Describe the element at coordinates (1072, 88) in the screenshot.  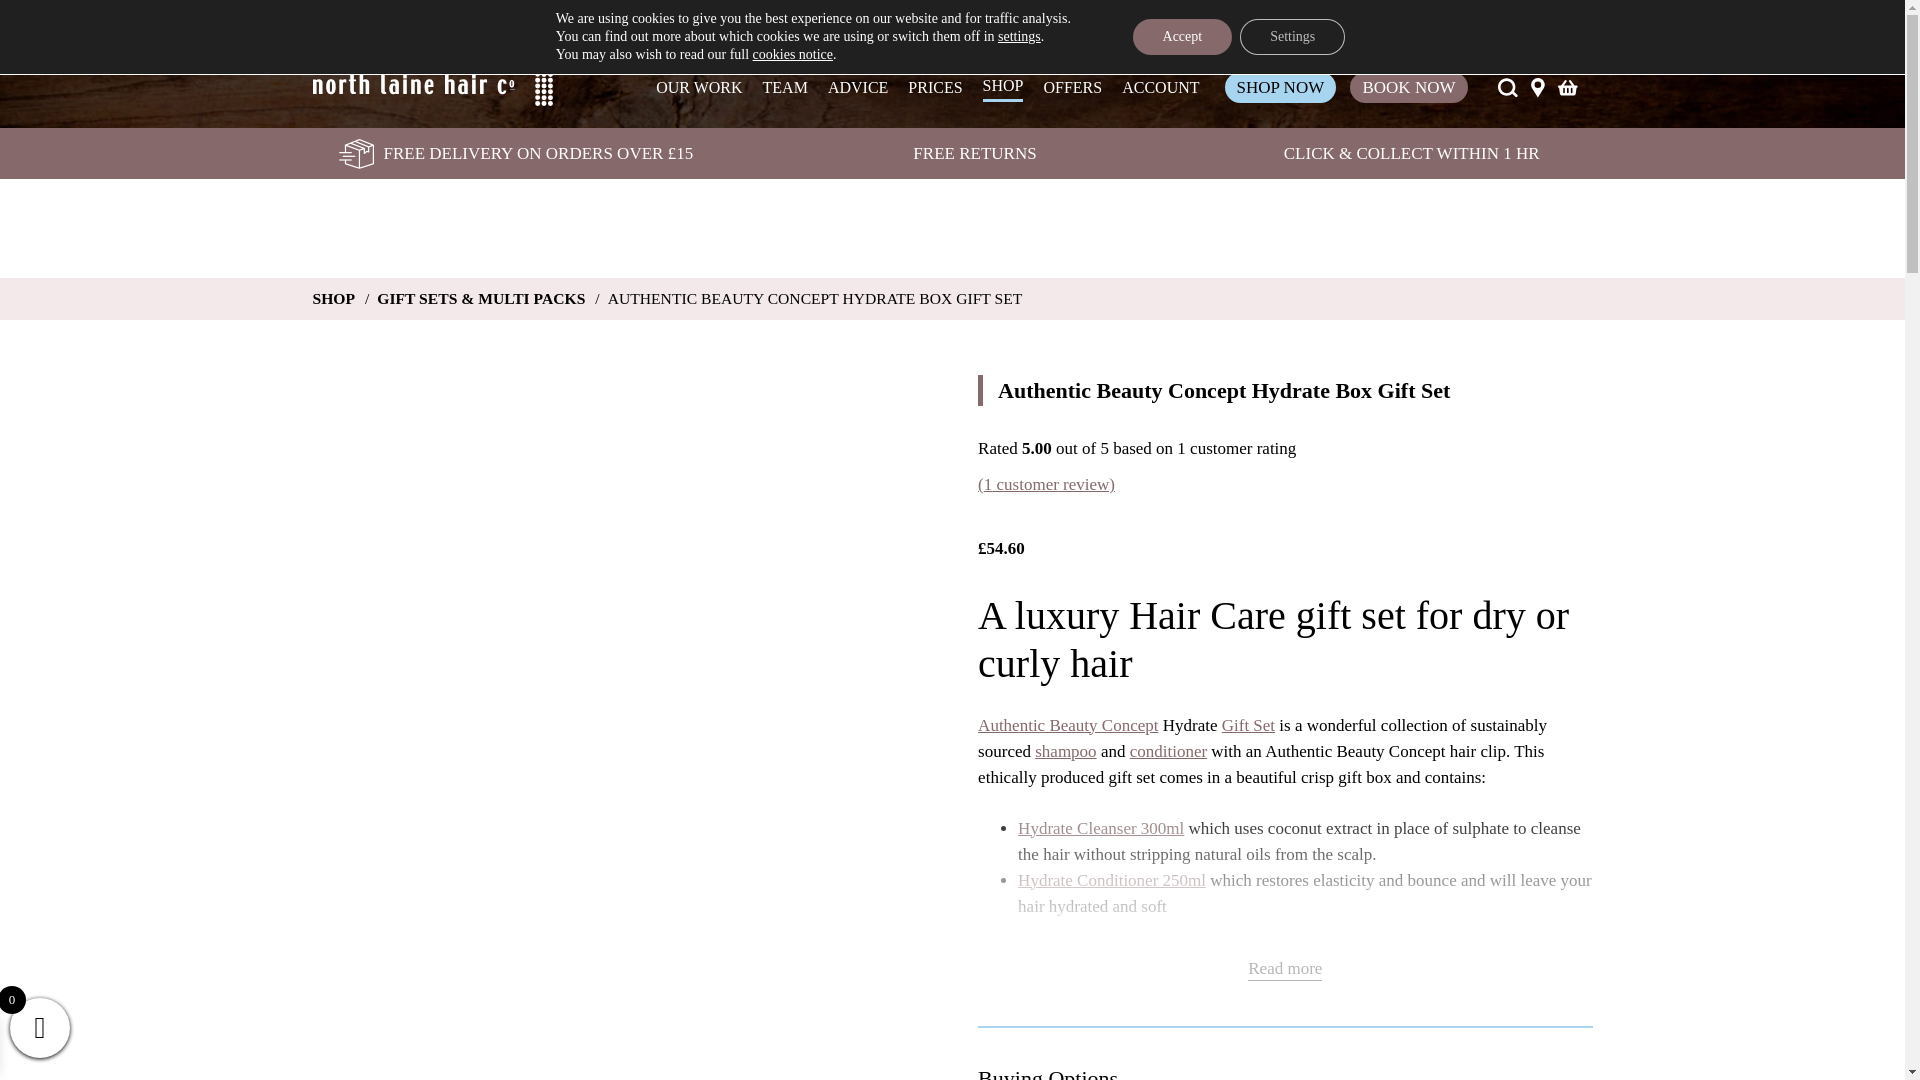
I see `OFFERS` at that location.